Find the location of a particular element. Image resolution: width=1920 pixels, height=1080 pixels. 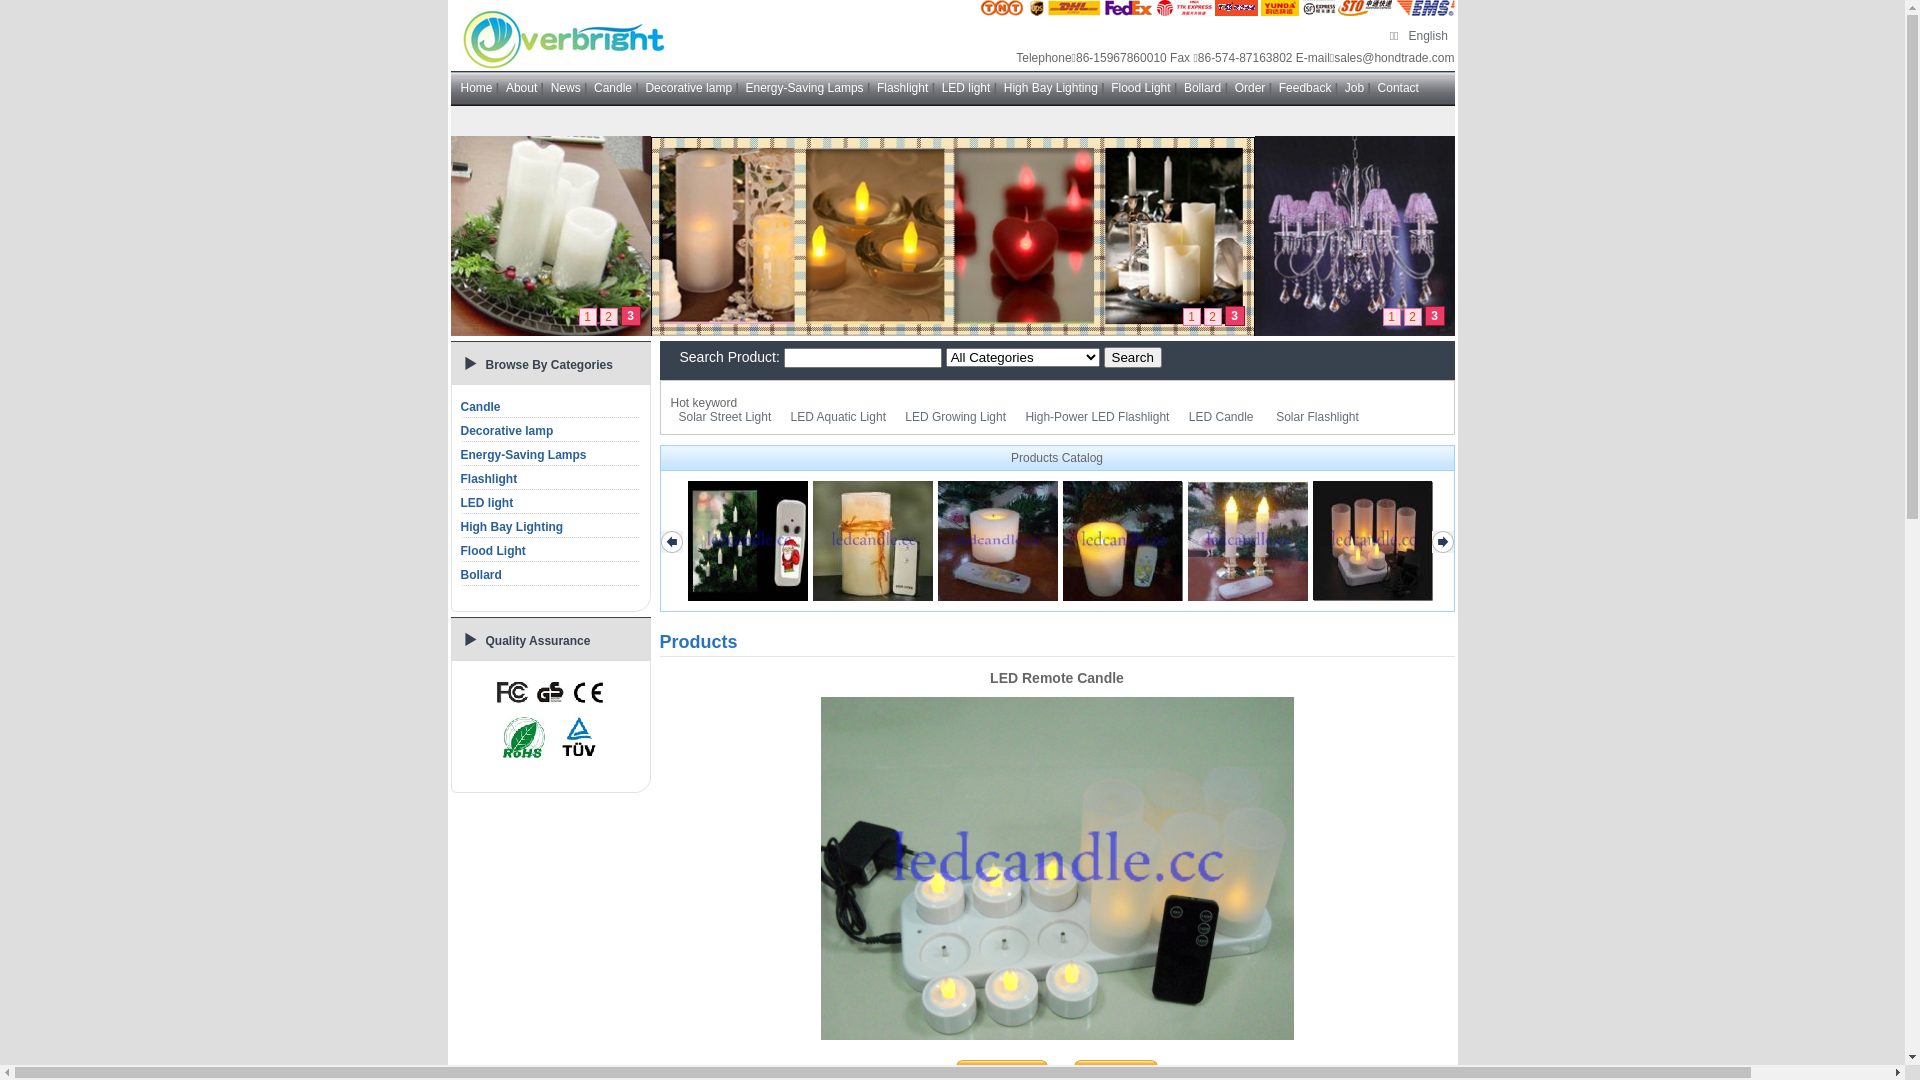

Flood Light is located at coordinates (1140, 88).